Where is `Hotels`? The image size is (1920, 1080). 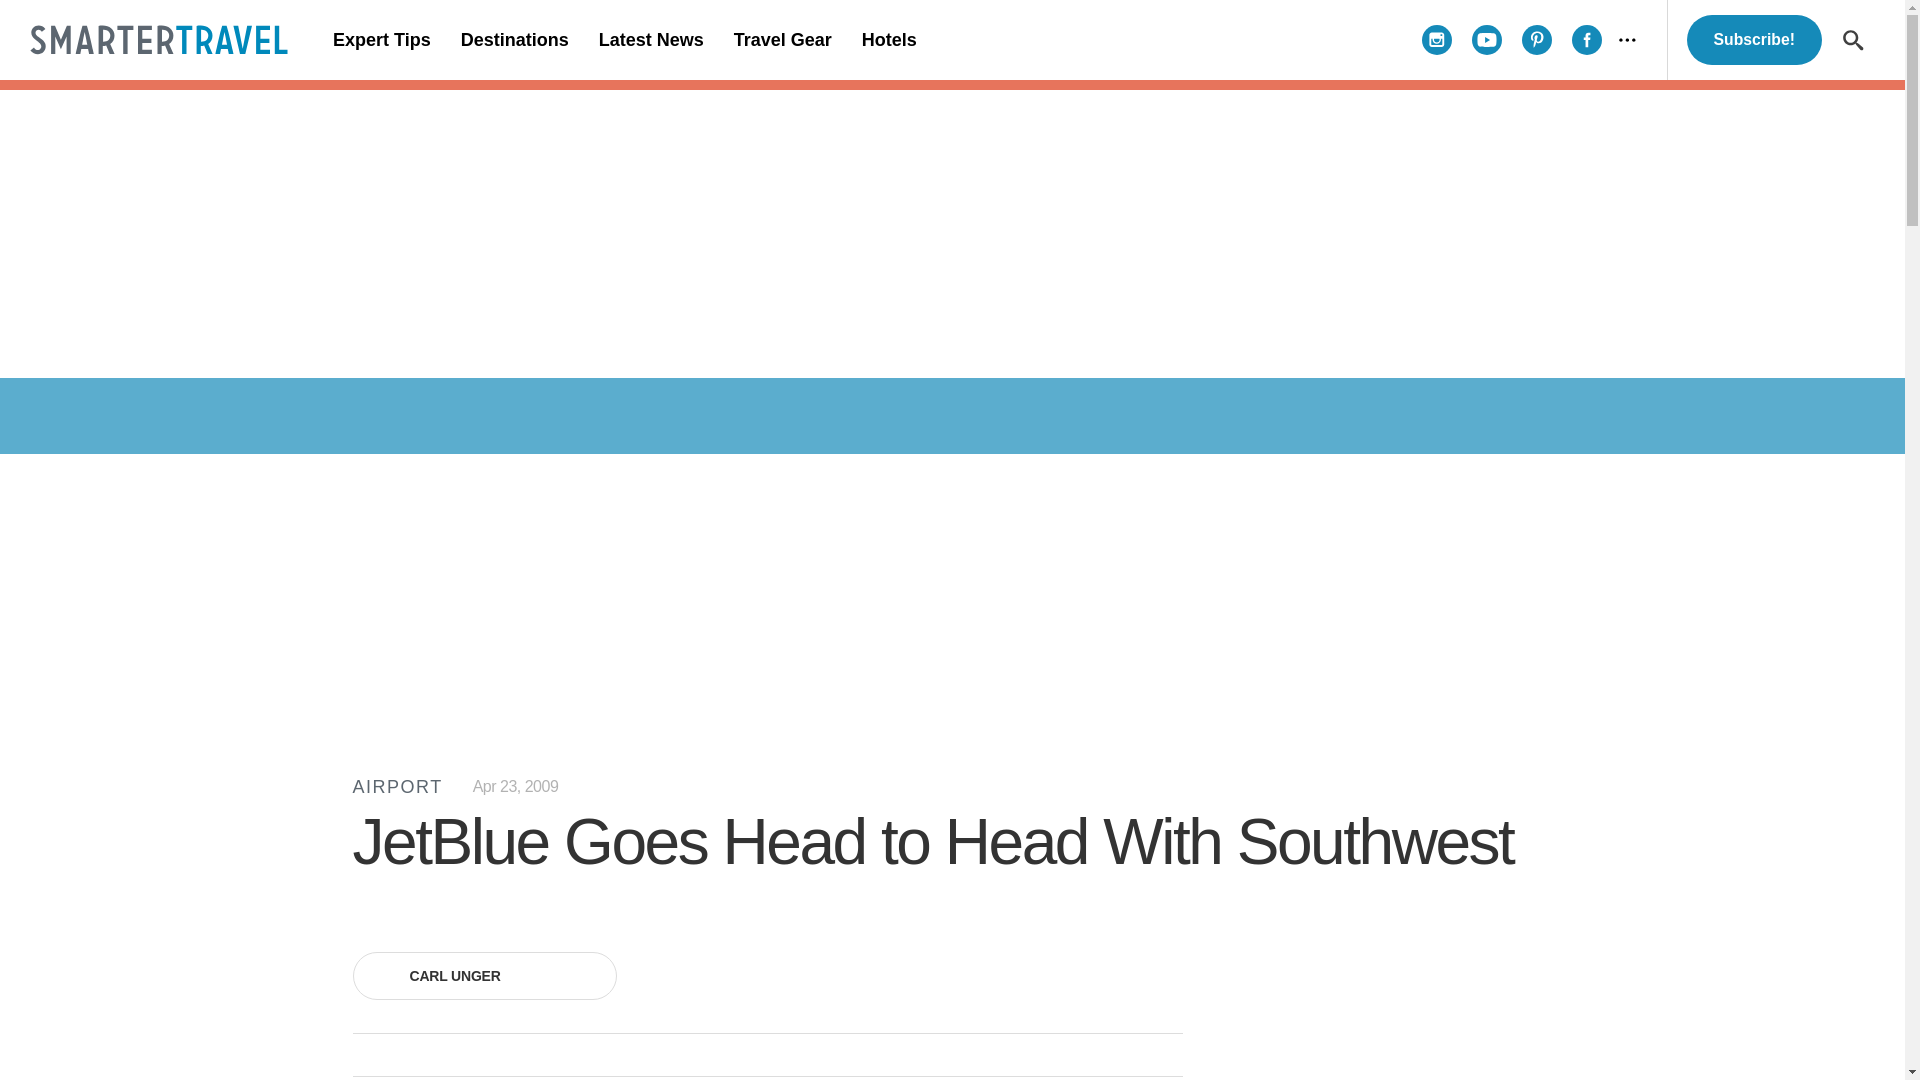 Hotels is located at coordinates (888, 40).